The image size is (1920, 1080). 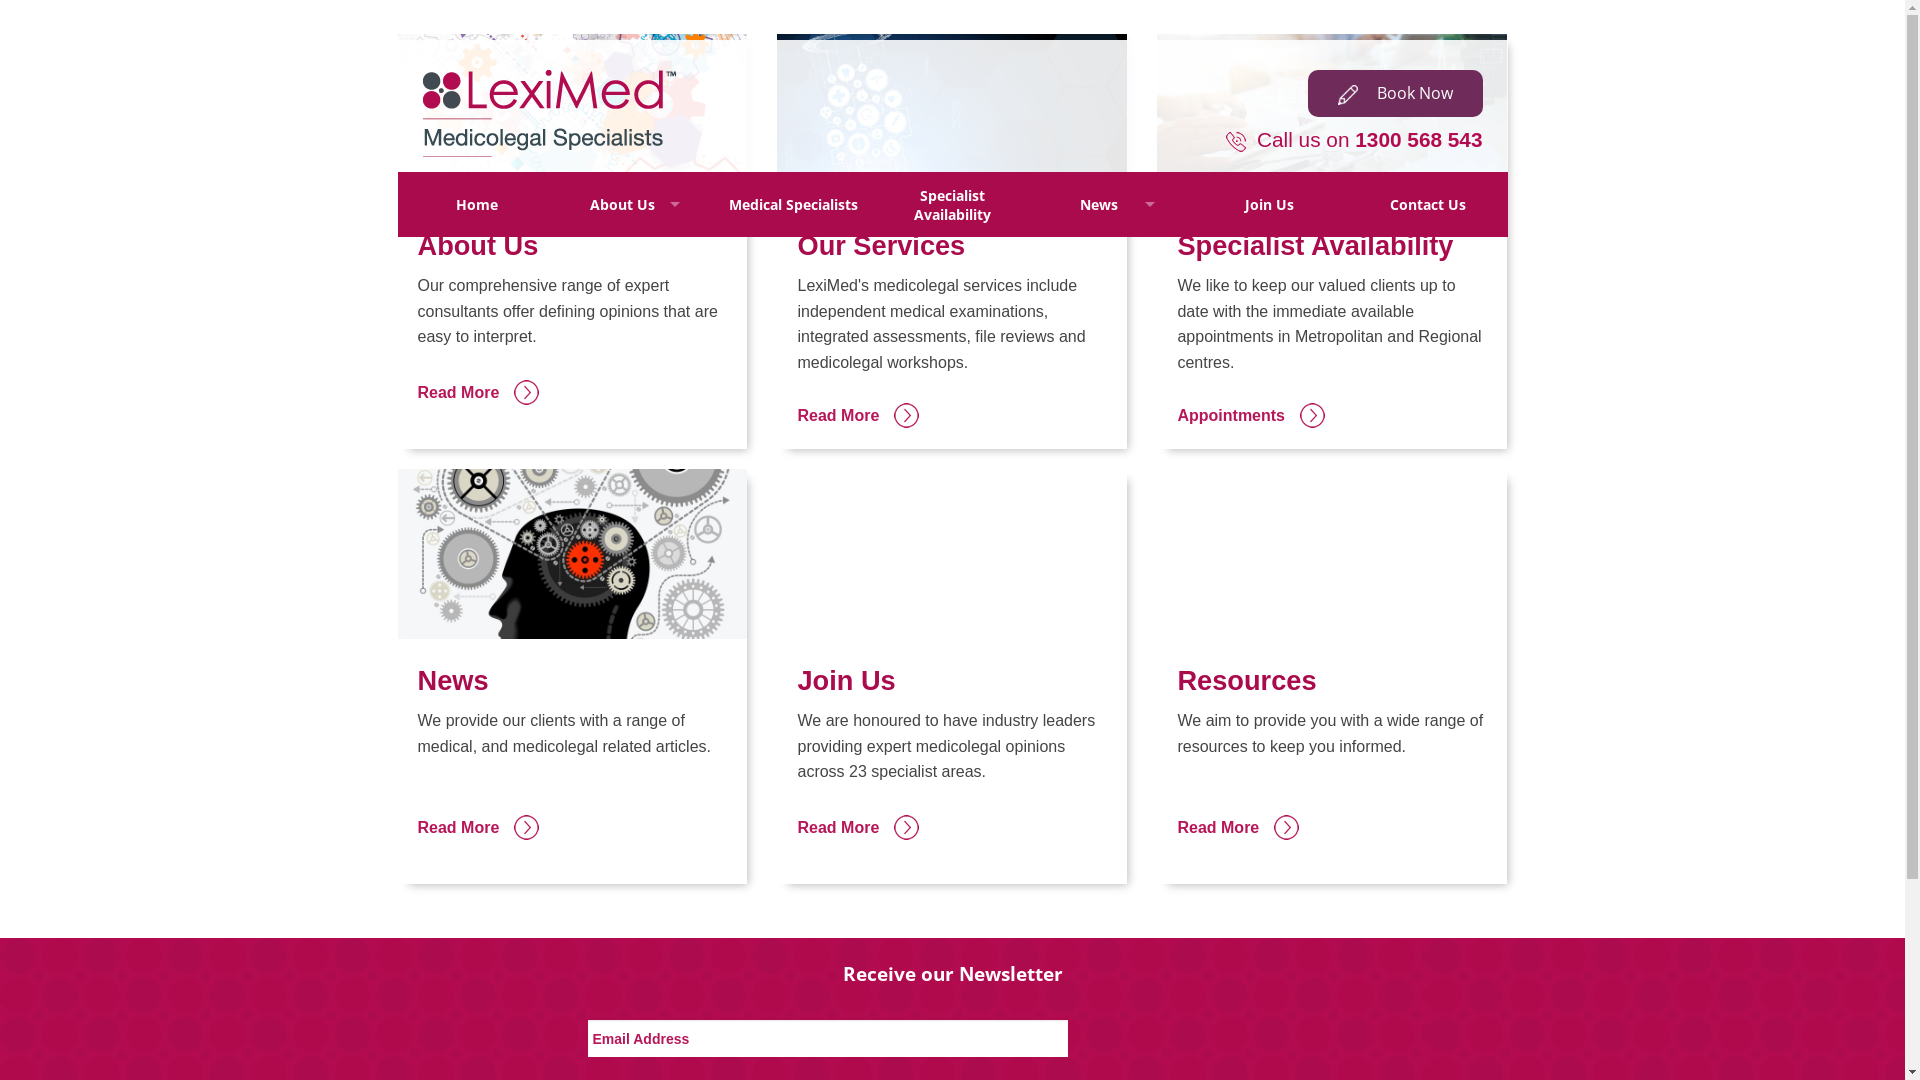 I want to click on Join Us, so click(x=1270, y=204).